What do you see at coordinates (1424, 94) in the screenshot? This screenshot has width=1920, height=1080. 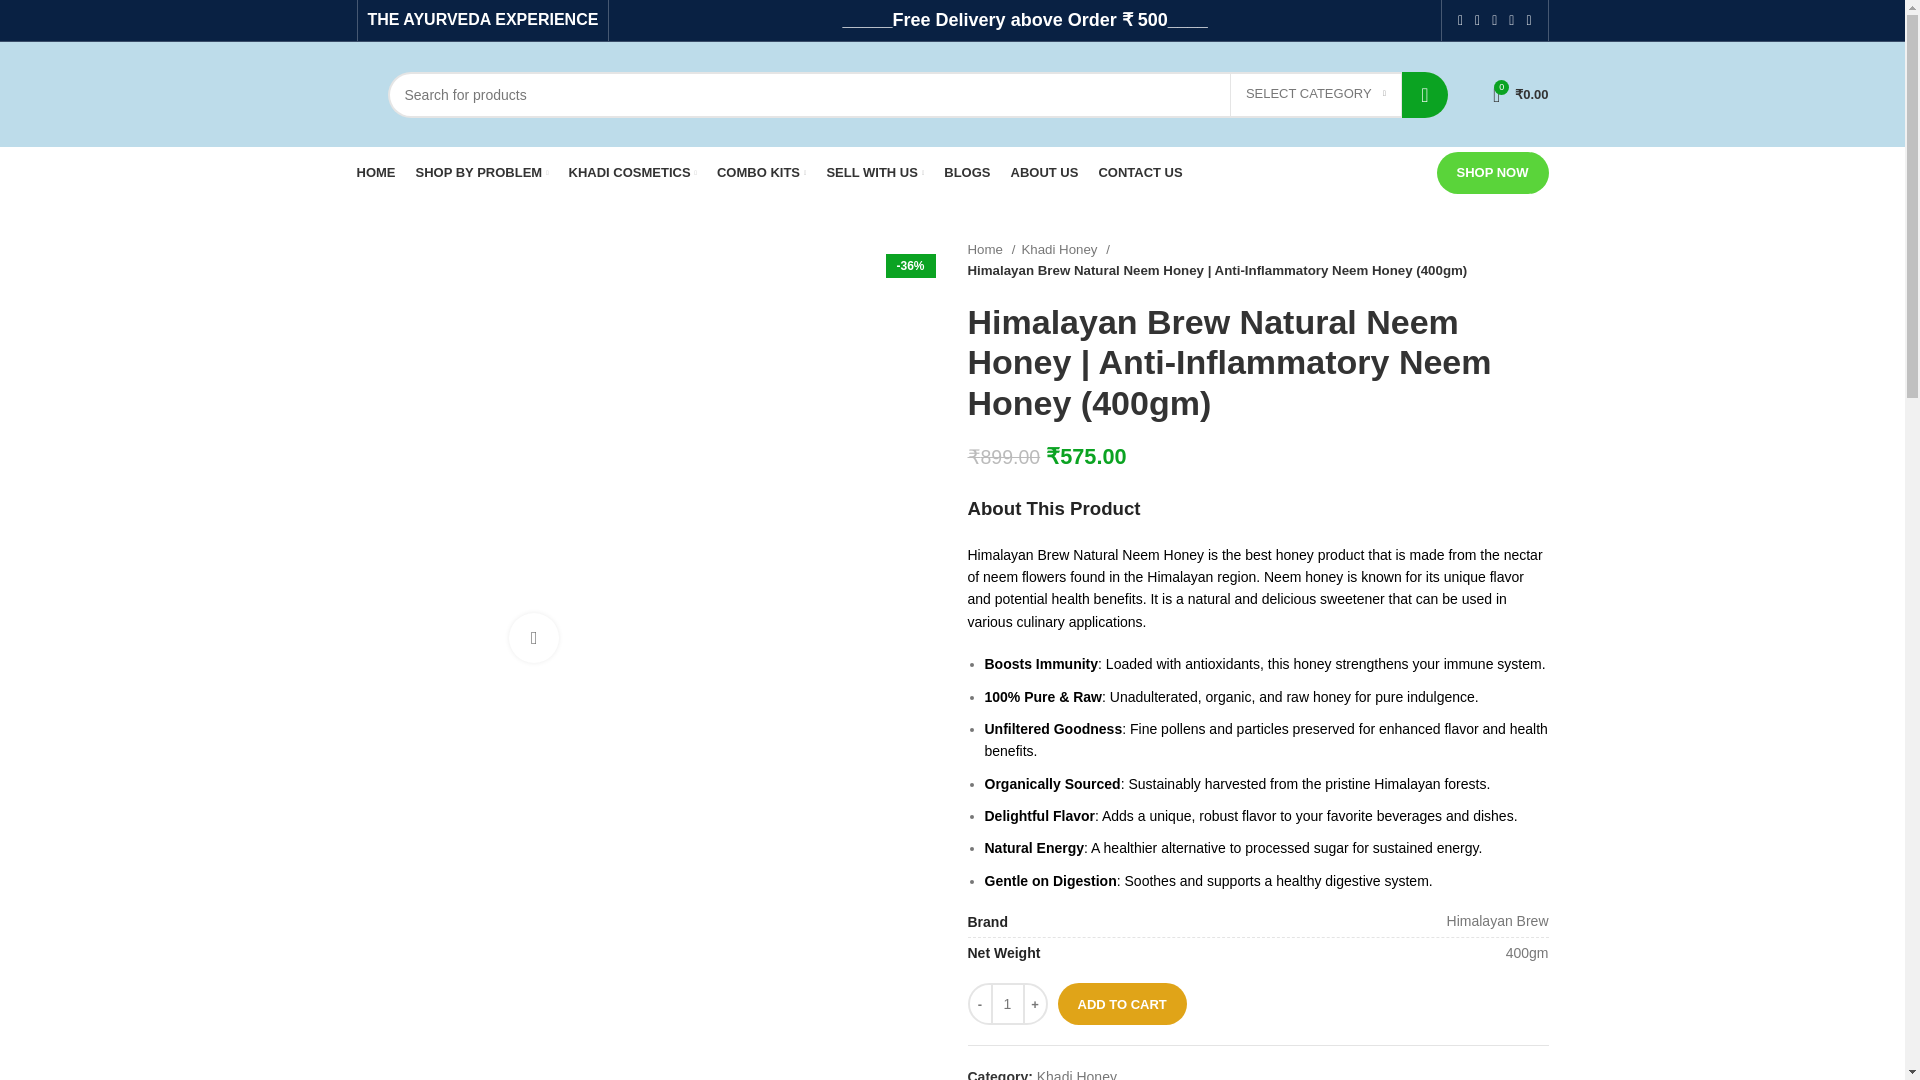 I see `SEARCH` at bounding box center [1424, 94].